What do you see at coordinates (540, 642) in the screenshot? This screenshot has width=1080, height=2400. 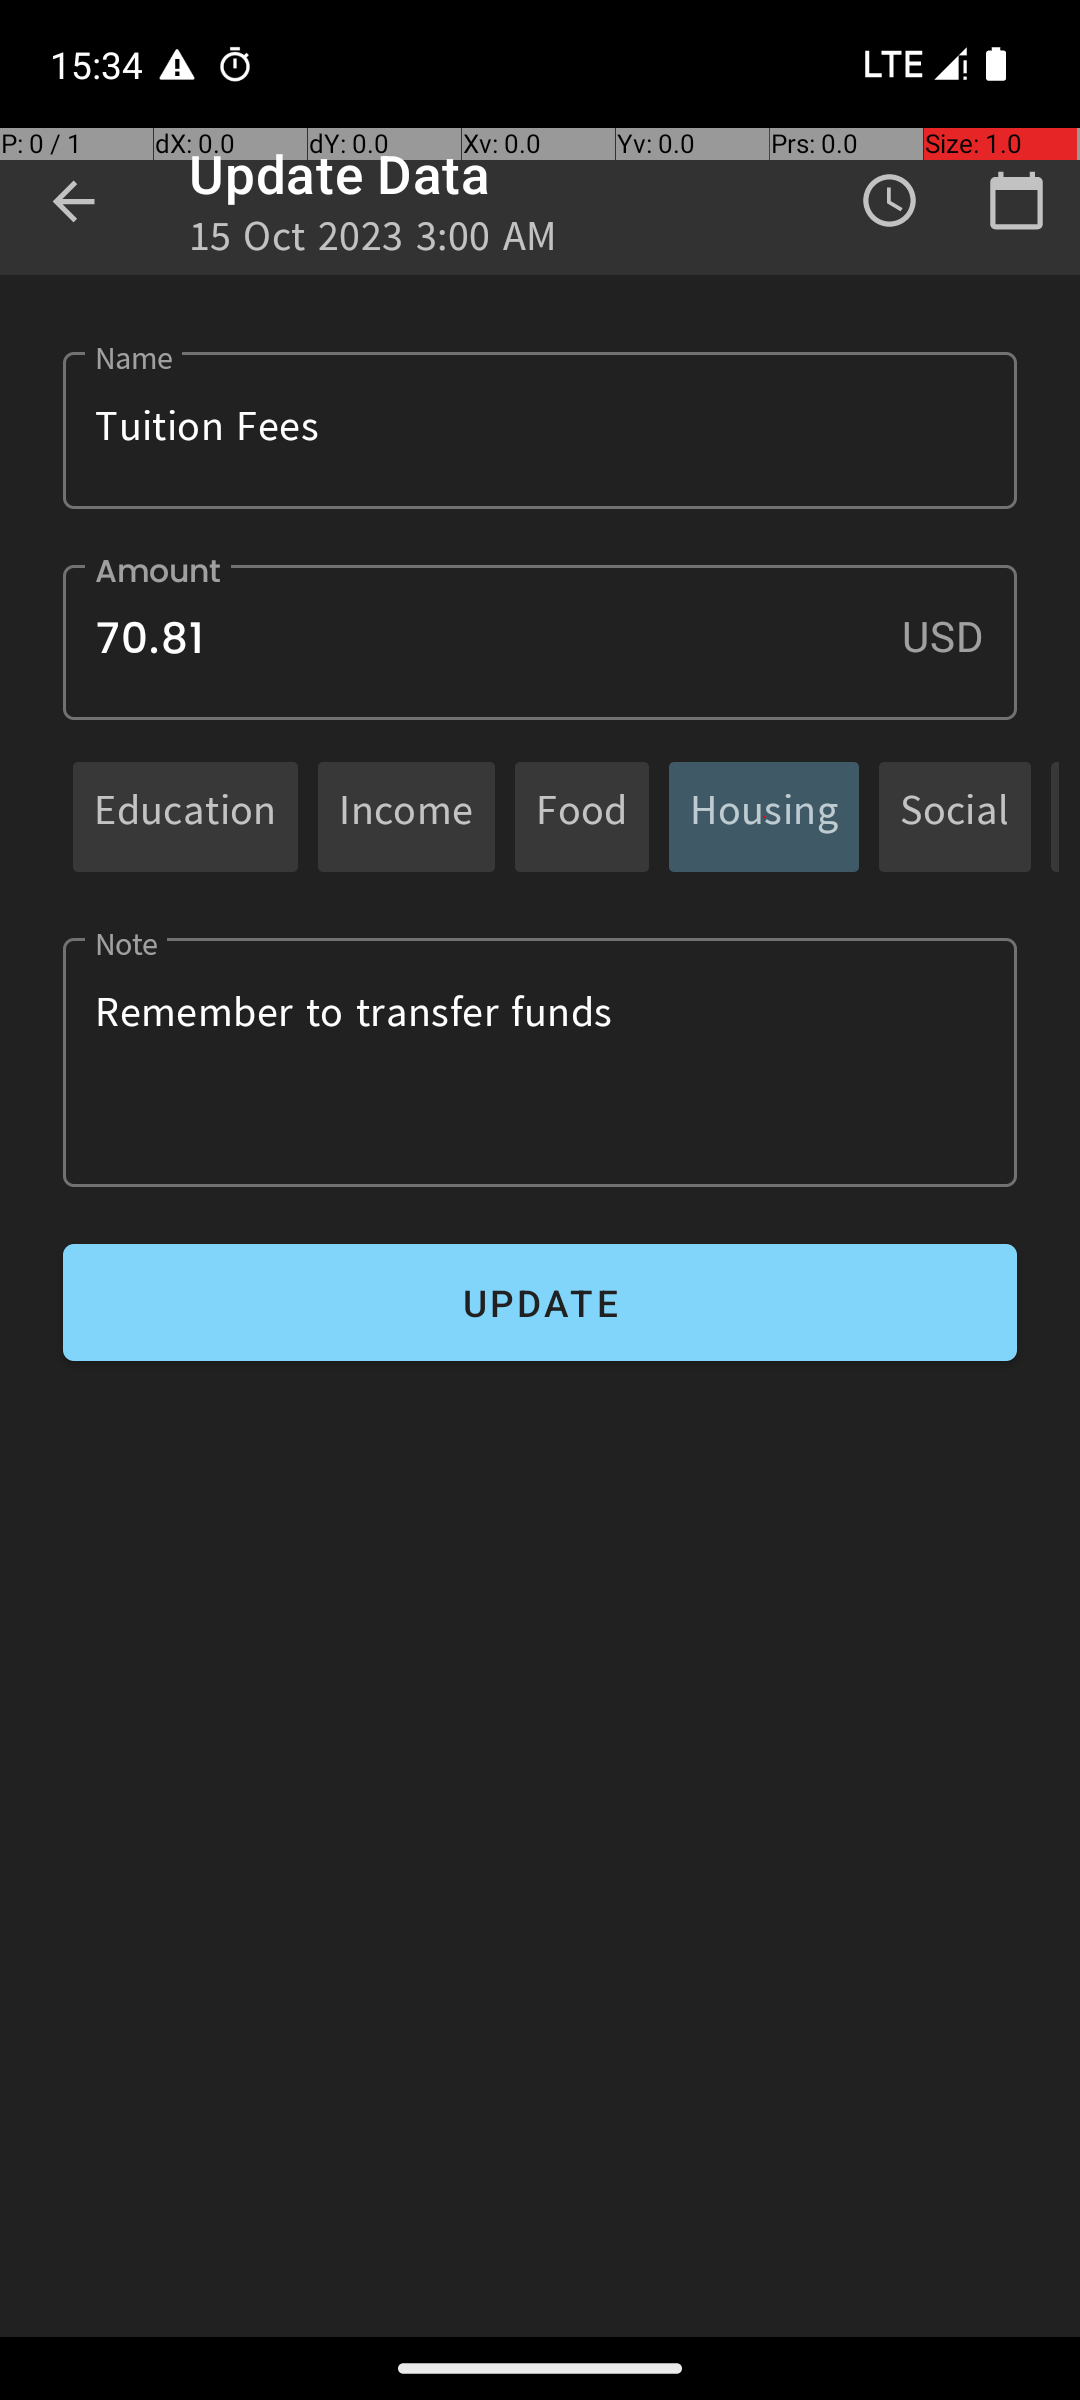 I see `70.81` at bounding box center [540, 642].